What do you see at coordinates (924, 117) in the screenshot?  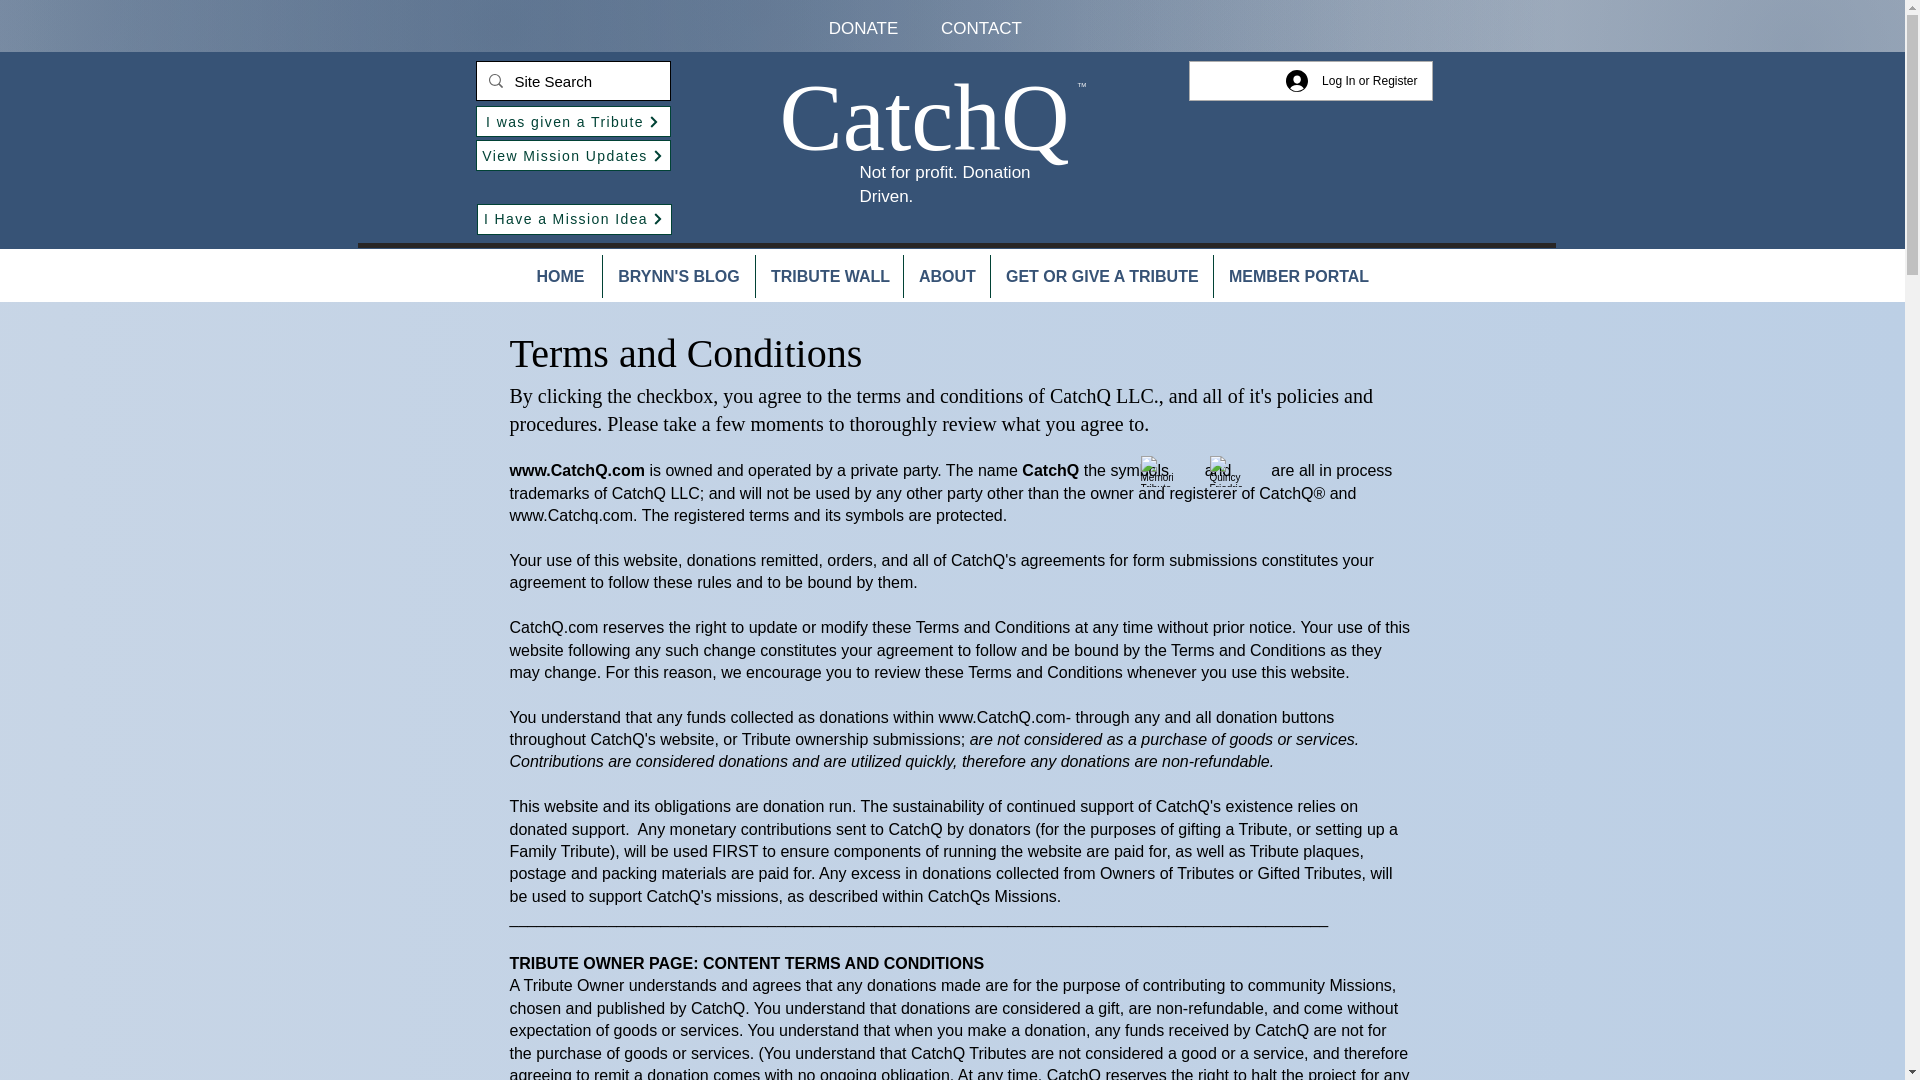 I see `CatchQ` at bounding box center [924, 117].